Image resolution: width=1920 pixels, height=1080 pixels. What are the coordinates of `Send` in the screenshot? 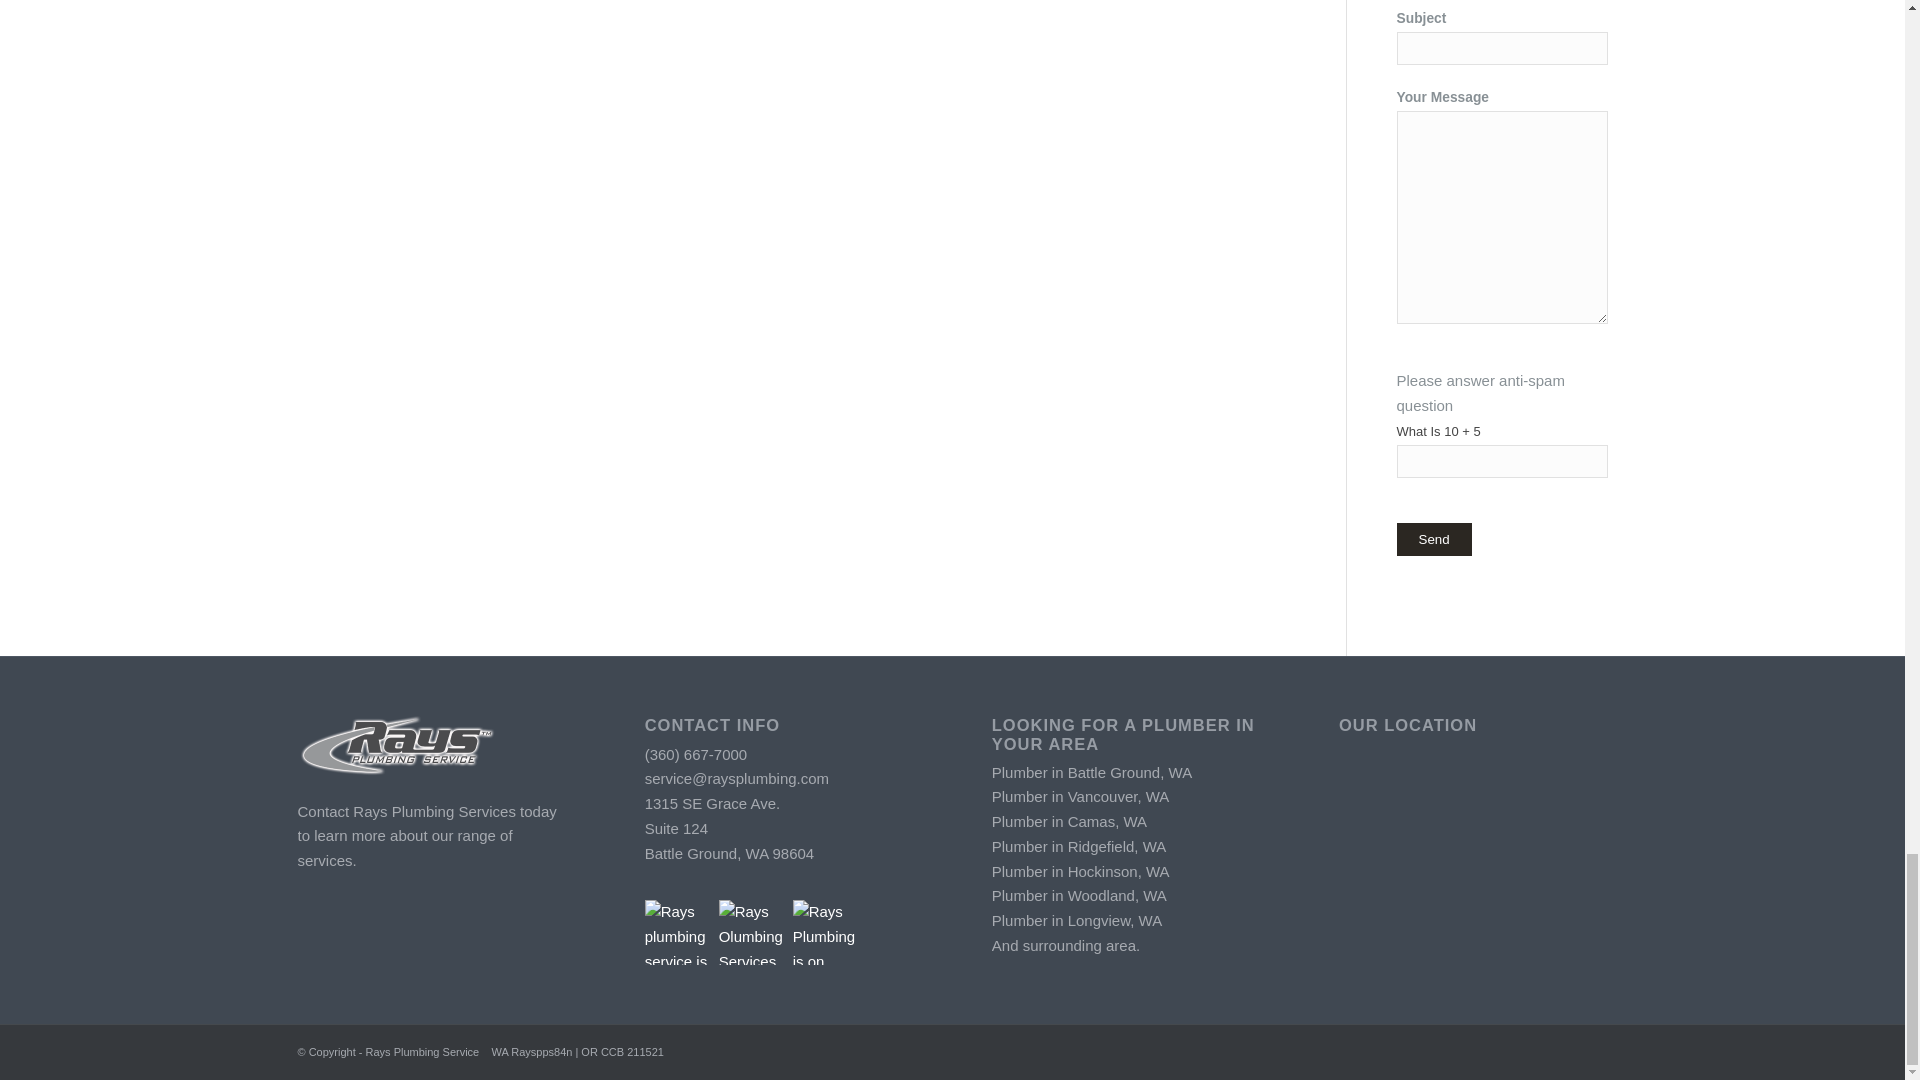 It's located at (1432, 539).